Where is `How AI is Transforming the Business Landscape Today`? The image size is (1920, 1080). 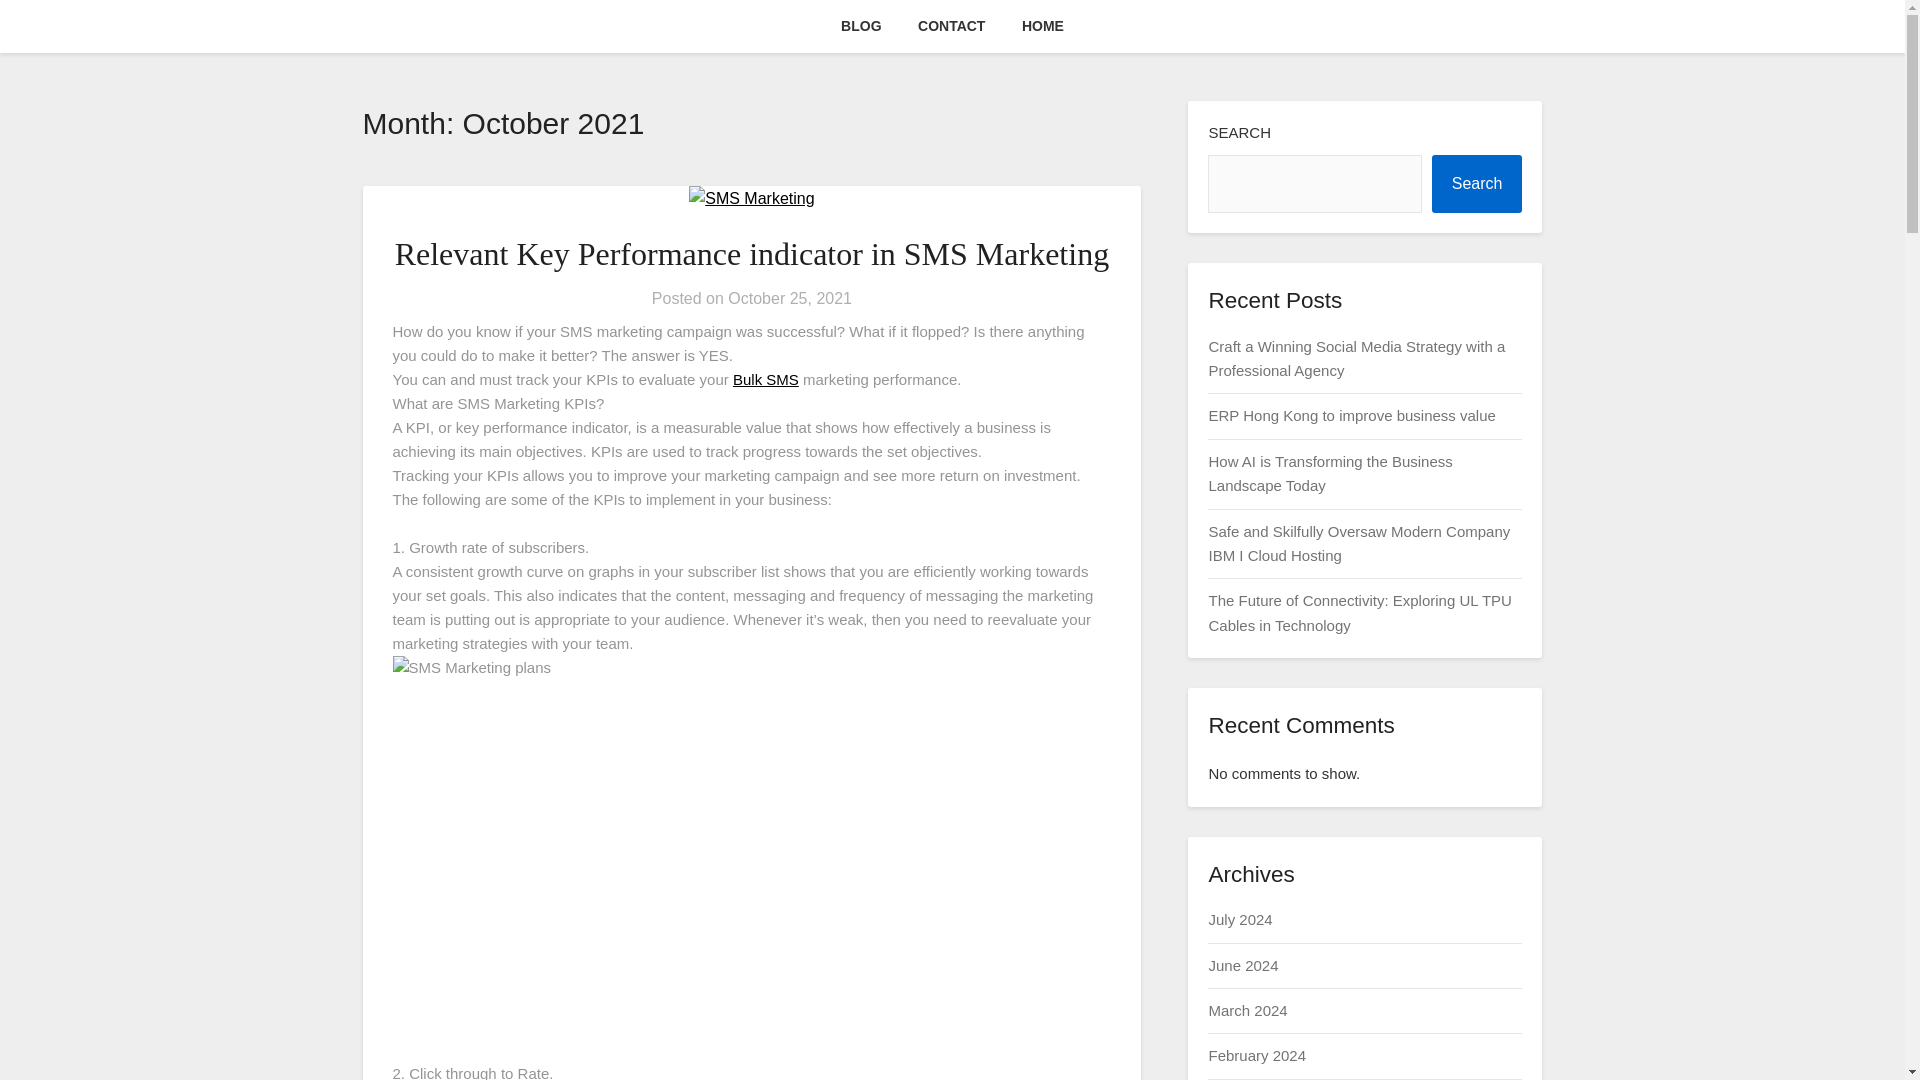 How AI is Transforming the Business Landscape Today is located at coordinates (1329, 472).